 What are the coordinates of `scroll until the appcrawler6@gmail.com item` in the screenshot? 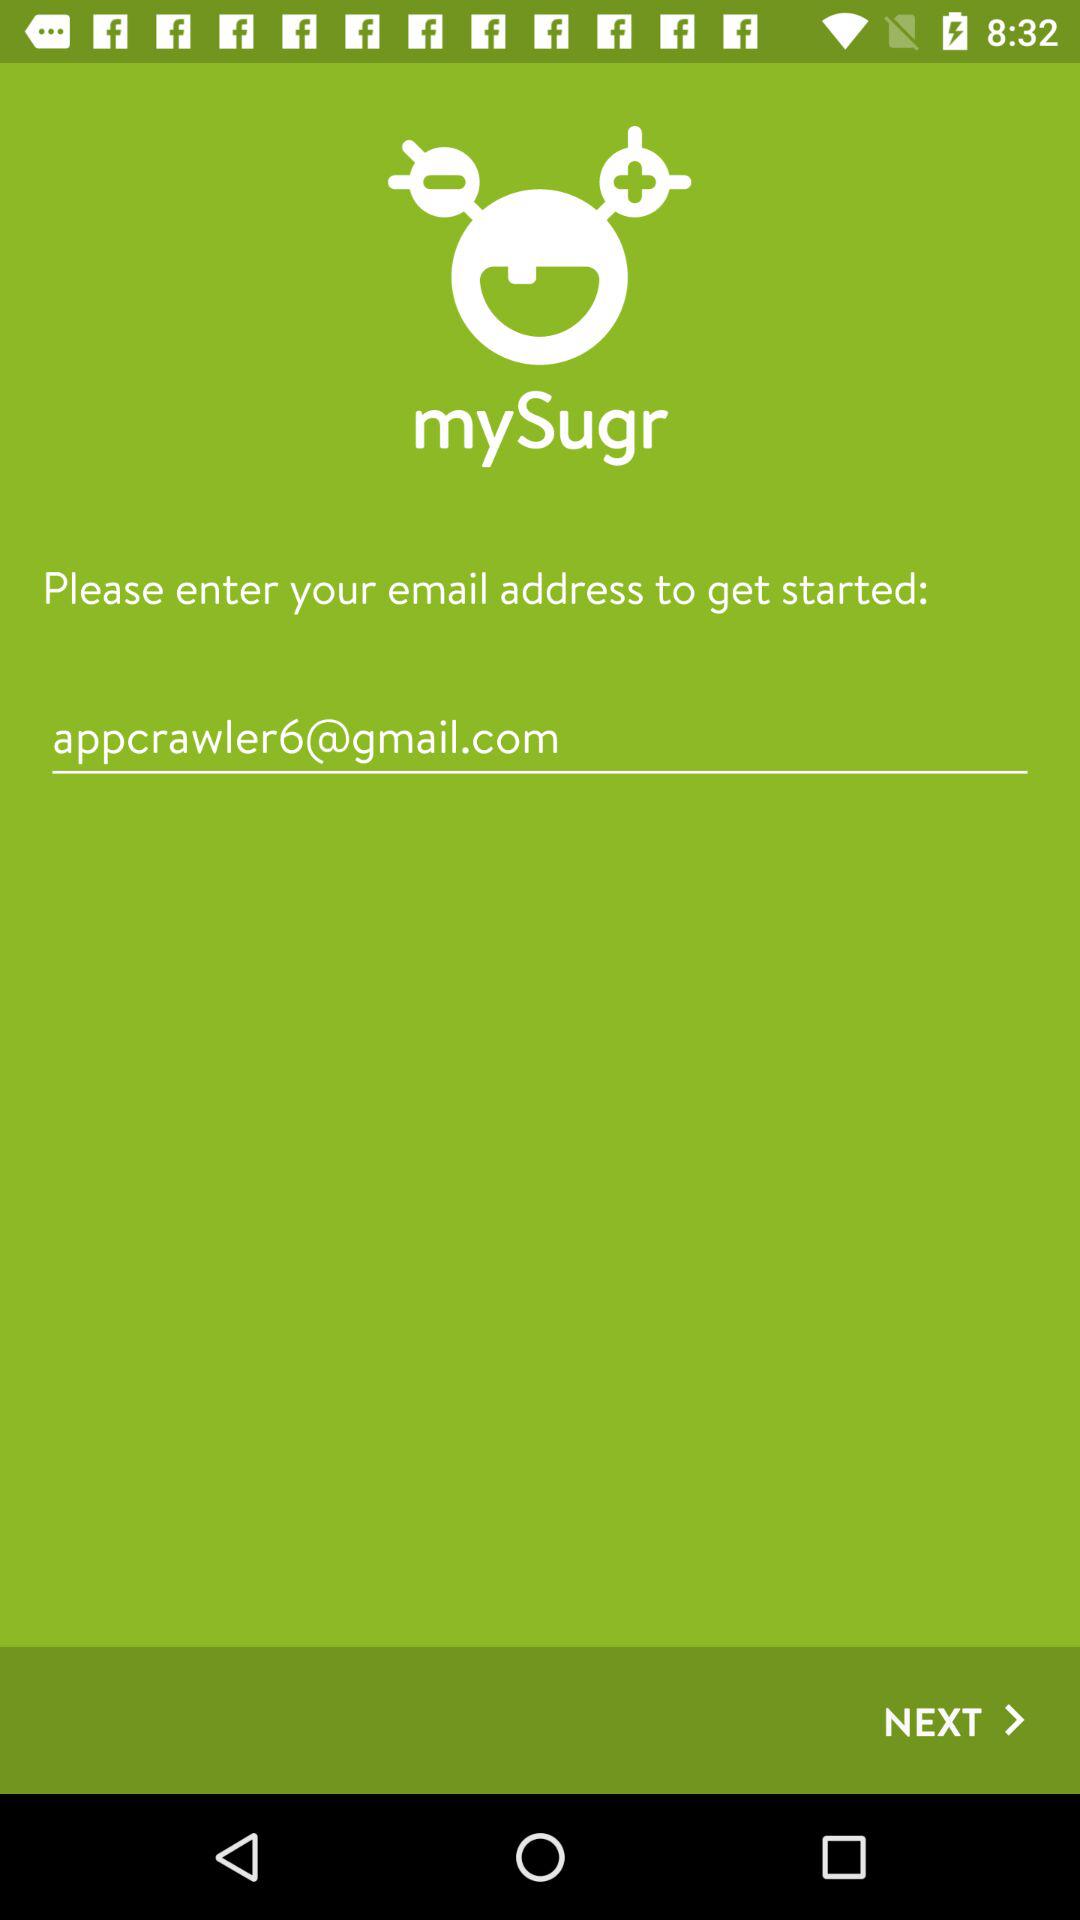 It's located at (540, 736).